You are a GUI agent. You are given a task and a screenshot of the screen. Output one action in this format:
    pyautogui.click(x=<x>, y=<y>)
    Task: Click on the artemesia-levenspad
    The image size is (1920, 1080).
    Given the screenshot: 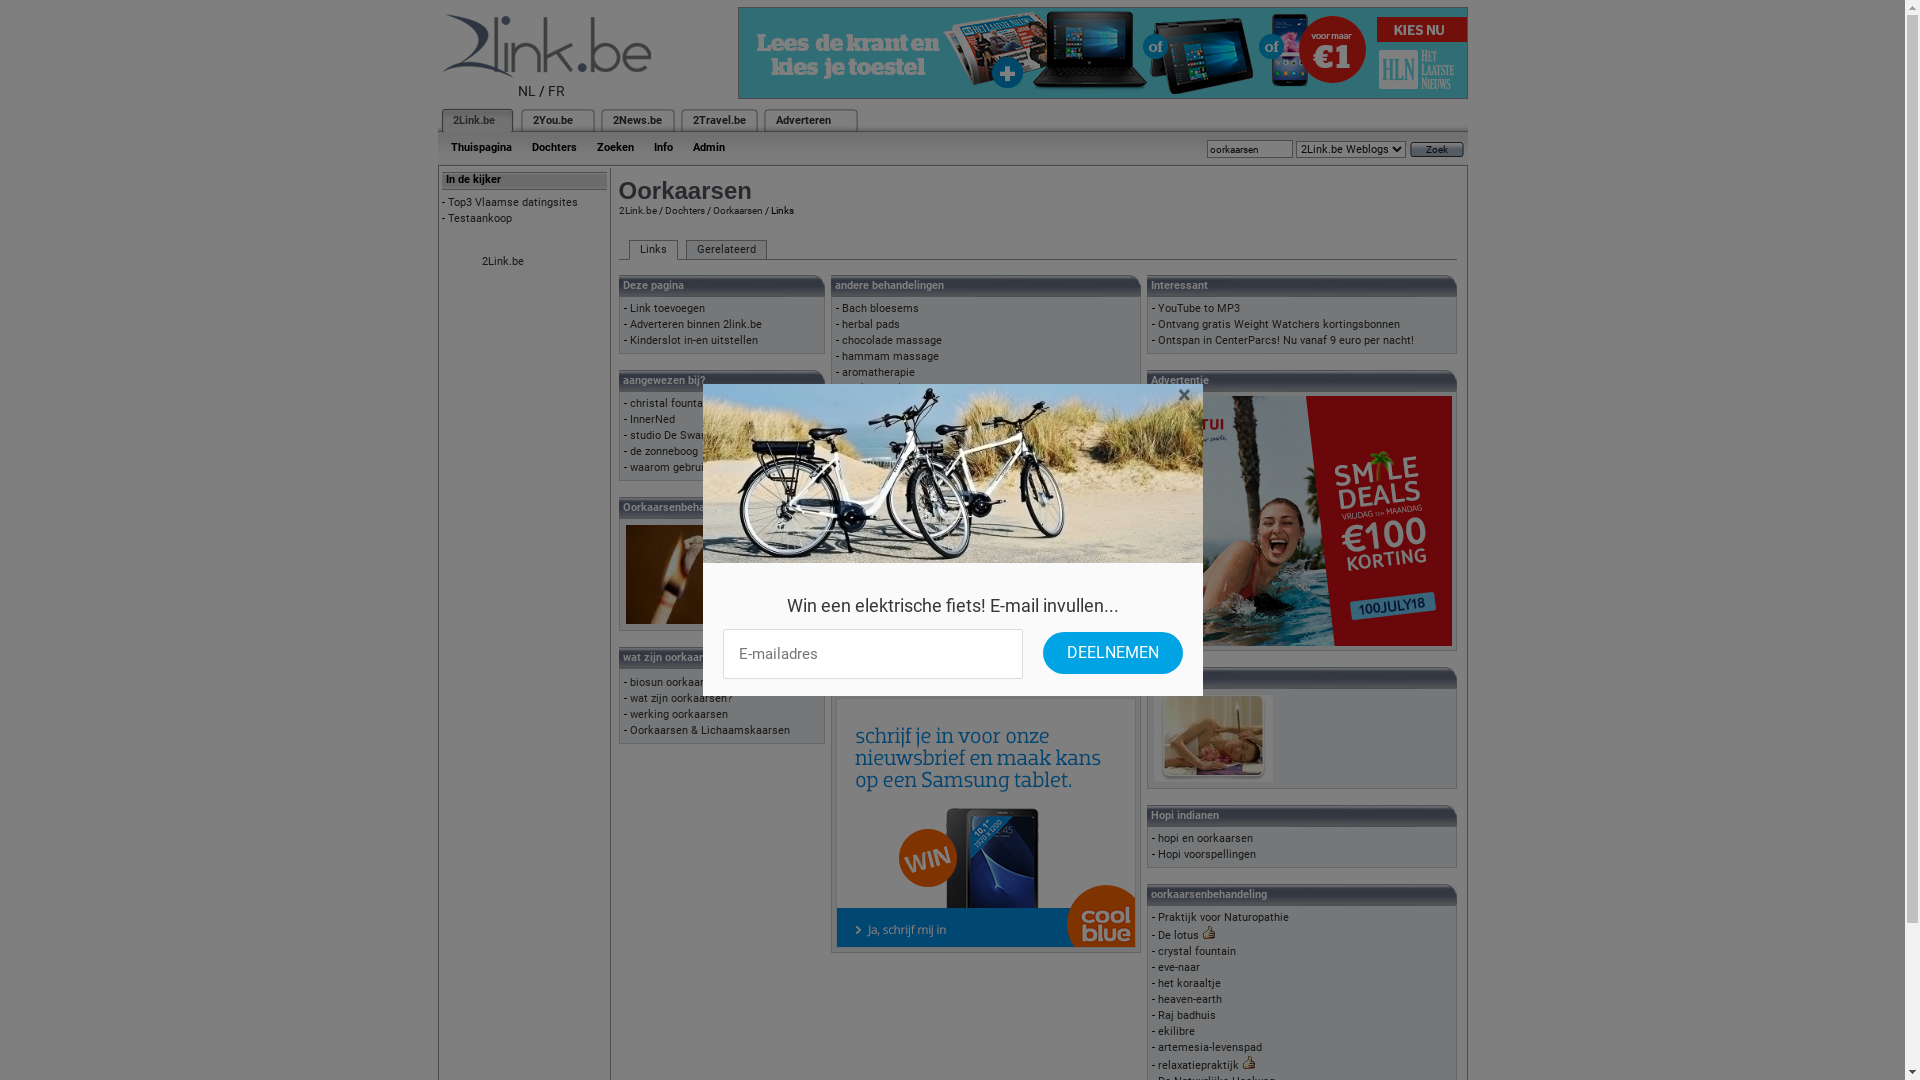 What is the action you would take?
    pyautogui.click(x=1210, y=1048)
    